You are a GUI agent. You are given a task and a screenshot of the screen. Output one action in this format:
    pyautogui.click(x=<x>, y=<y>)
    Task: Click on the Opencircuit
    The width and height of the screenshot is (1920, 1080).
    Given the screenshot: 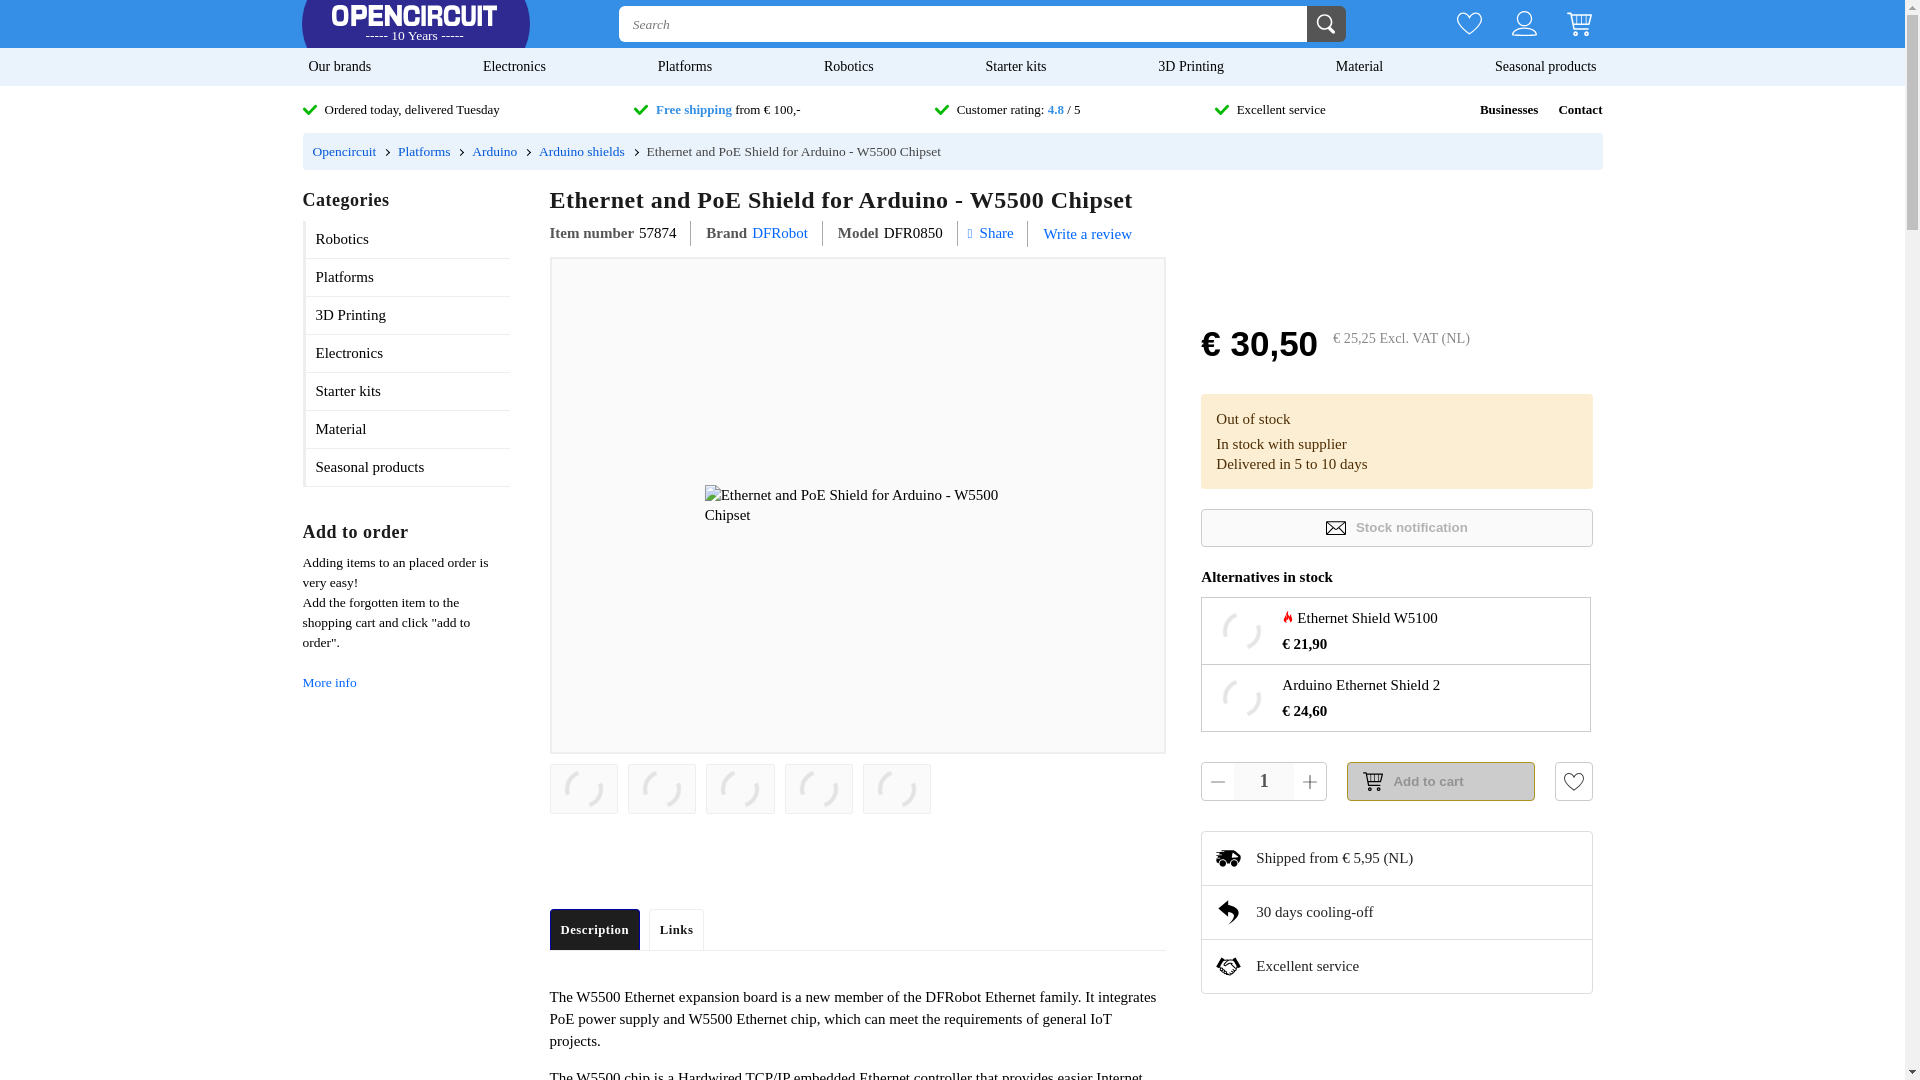 What is the action you would take?
    pyautogui.click(x=344, y=150)
    